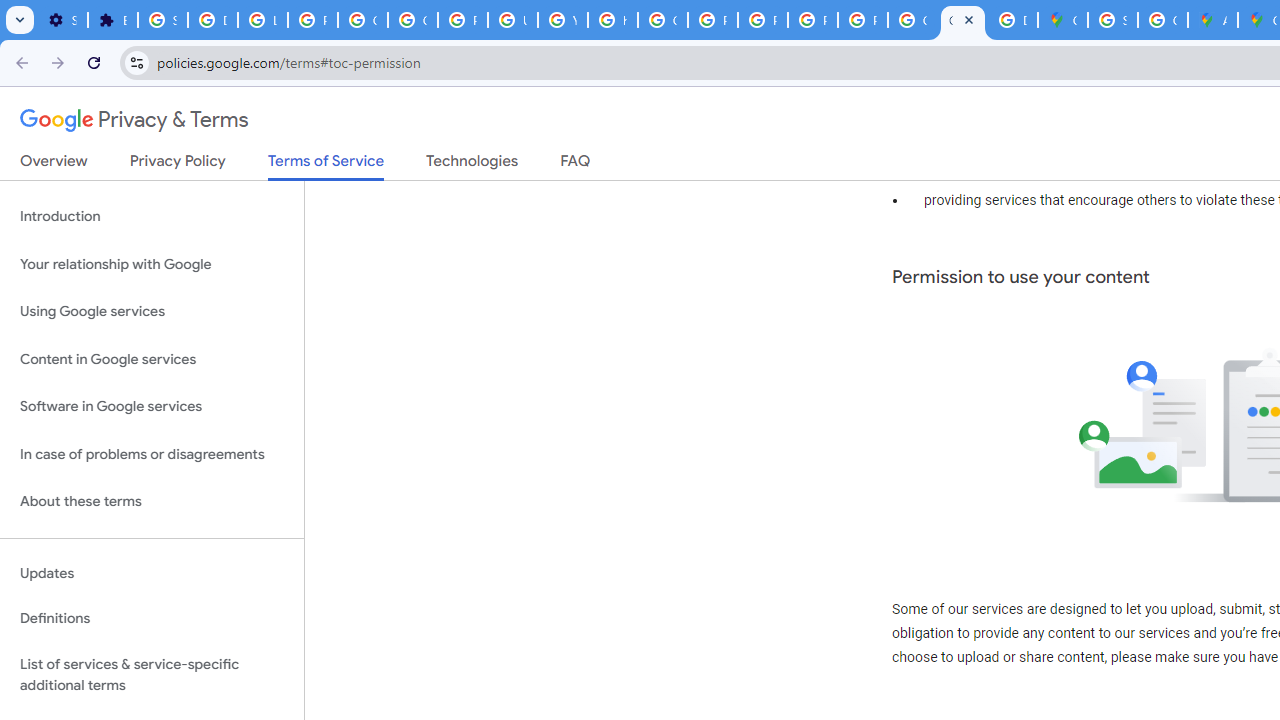 The width and height of the screenshot is (1280, 720). I want to click on https://scholar.google.com/, so click(612, 20).